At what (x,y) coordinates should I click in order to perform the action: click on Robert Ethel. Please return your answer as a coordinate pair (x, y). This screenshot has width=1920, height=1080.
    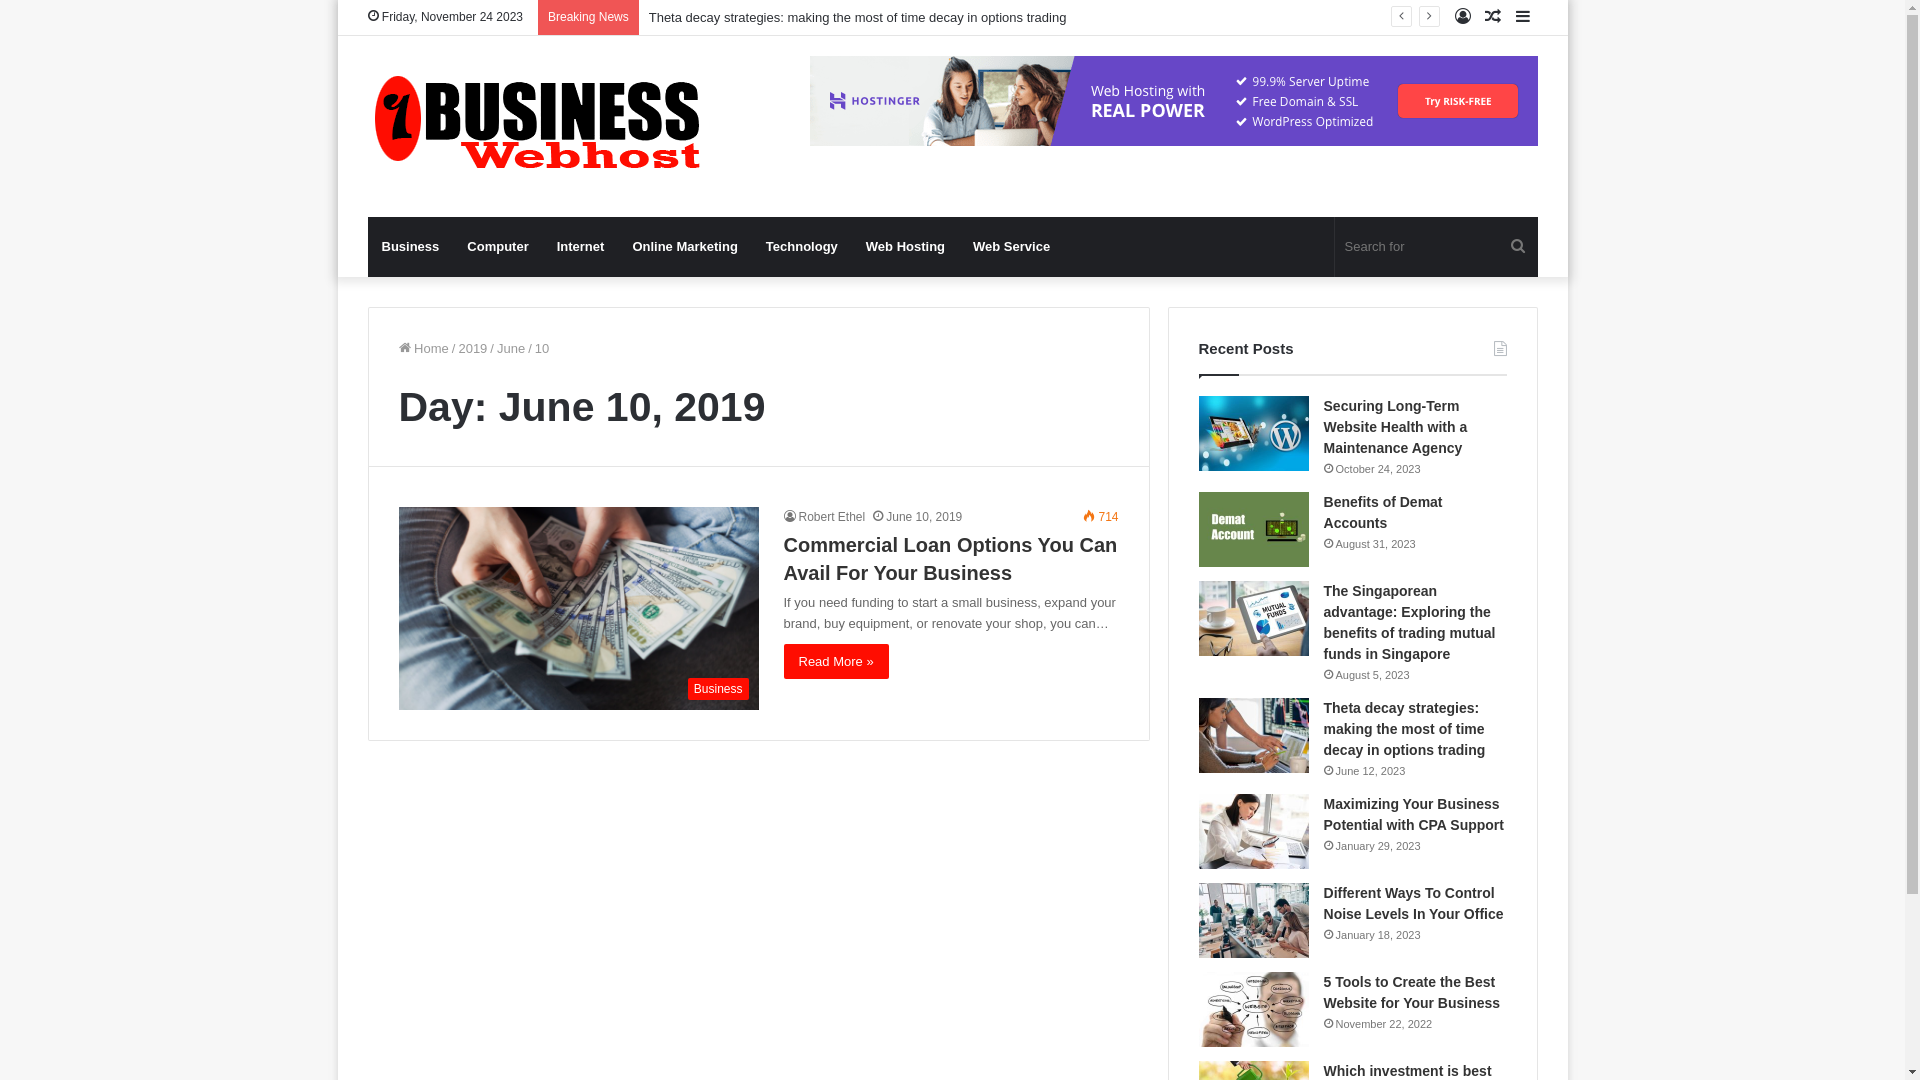
    Looking at the image, I should click on (825, 517).